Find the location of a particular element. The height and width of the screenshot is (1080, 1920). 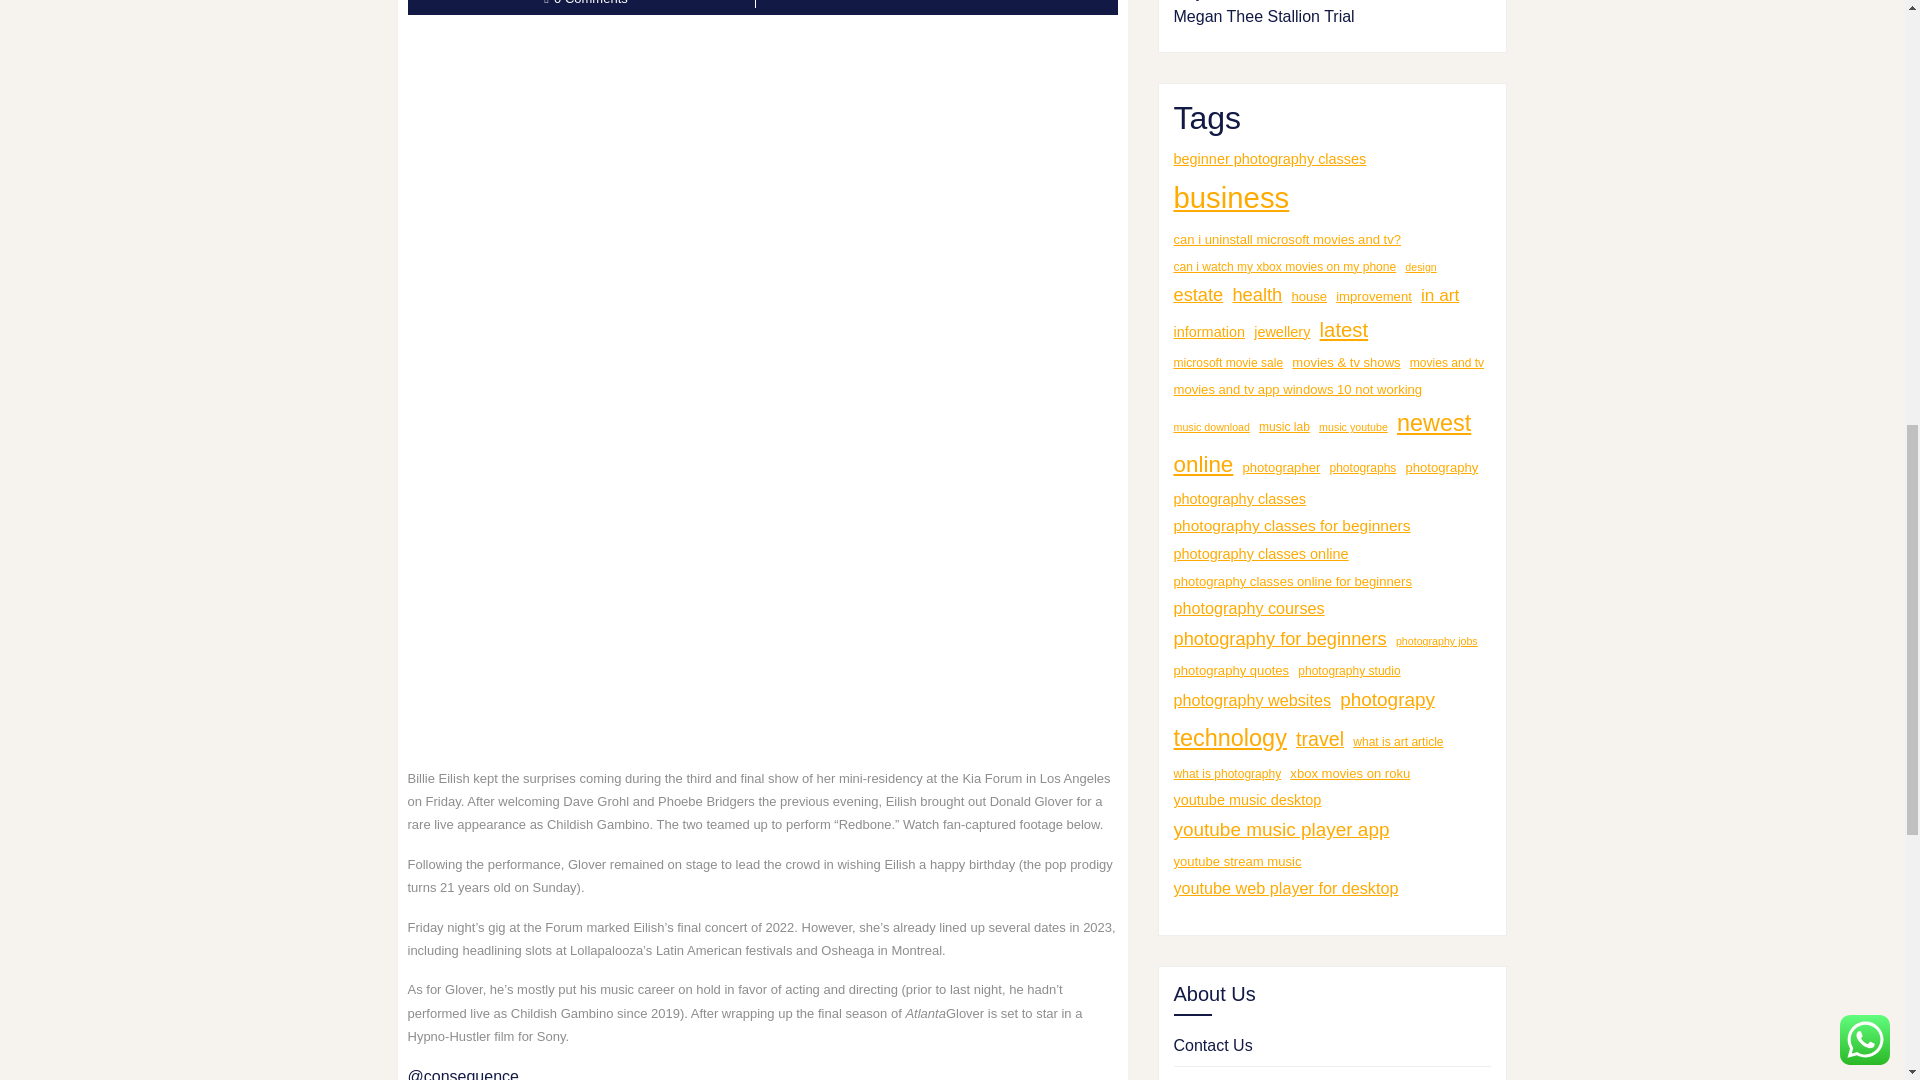

in art is located at coordinates (1440, 295).